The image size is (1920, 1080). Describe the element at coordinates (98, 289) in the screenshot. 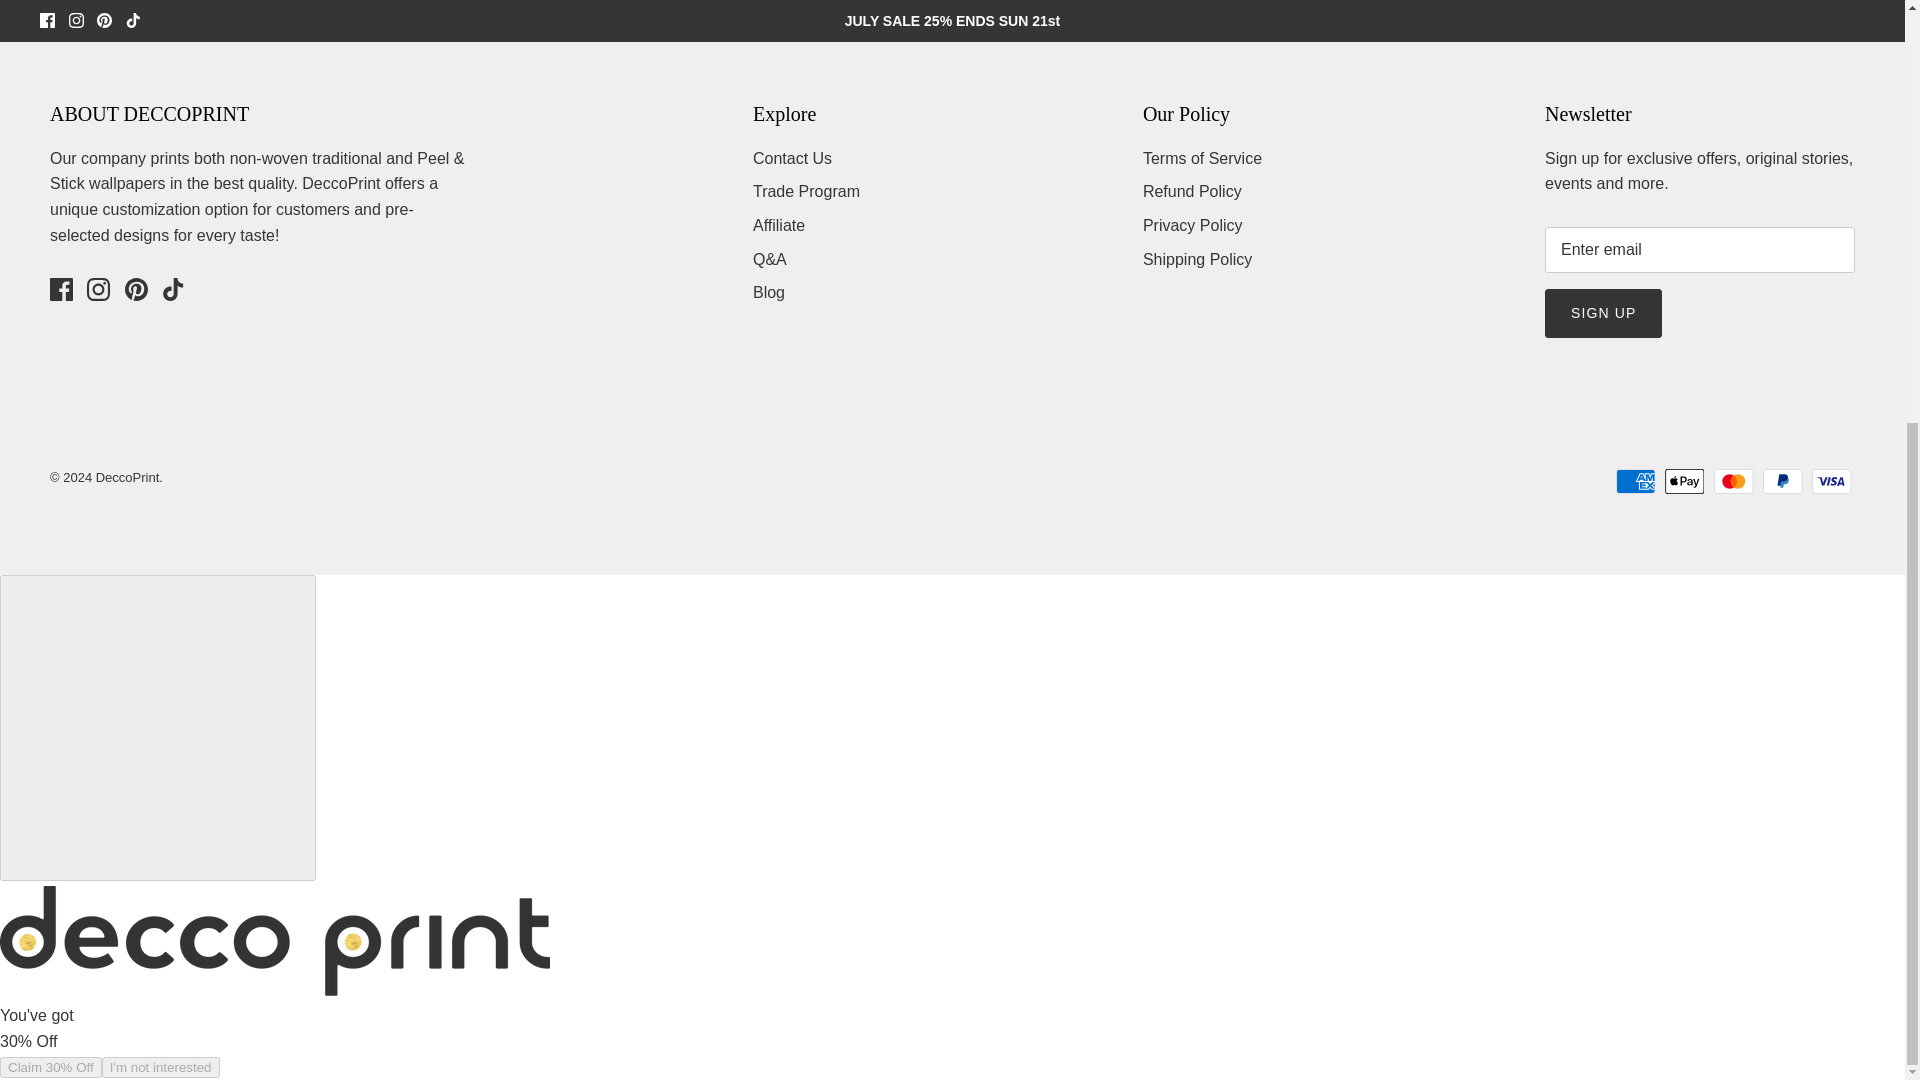

I see `Instagram` at that location.